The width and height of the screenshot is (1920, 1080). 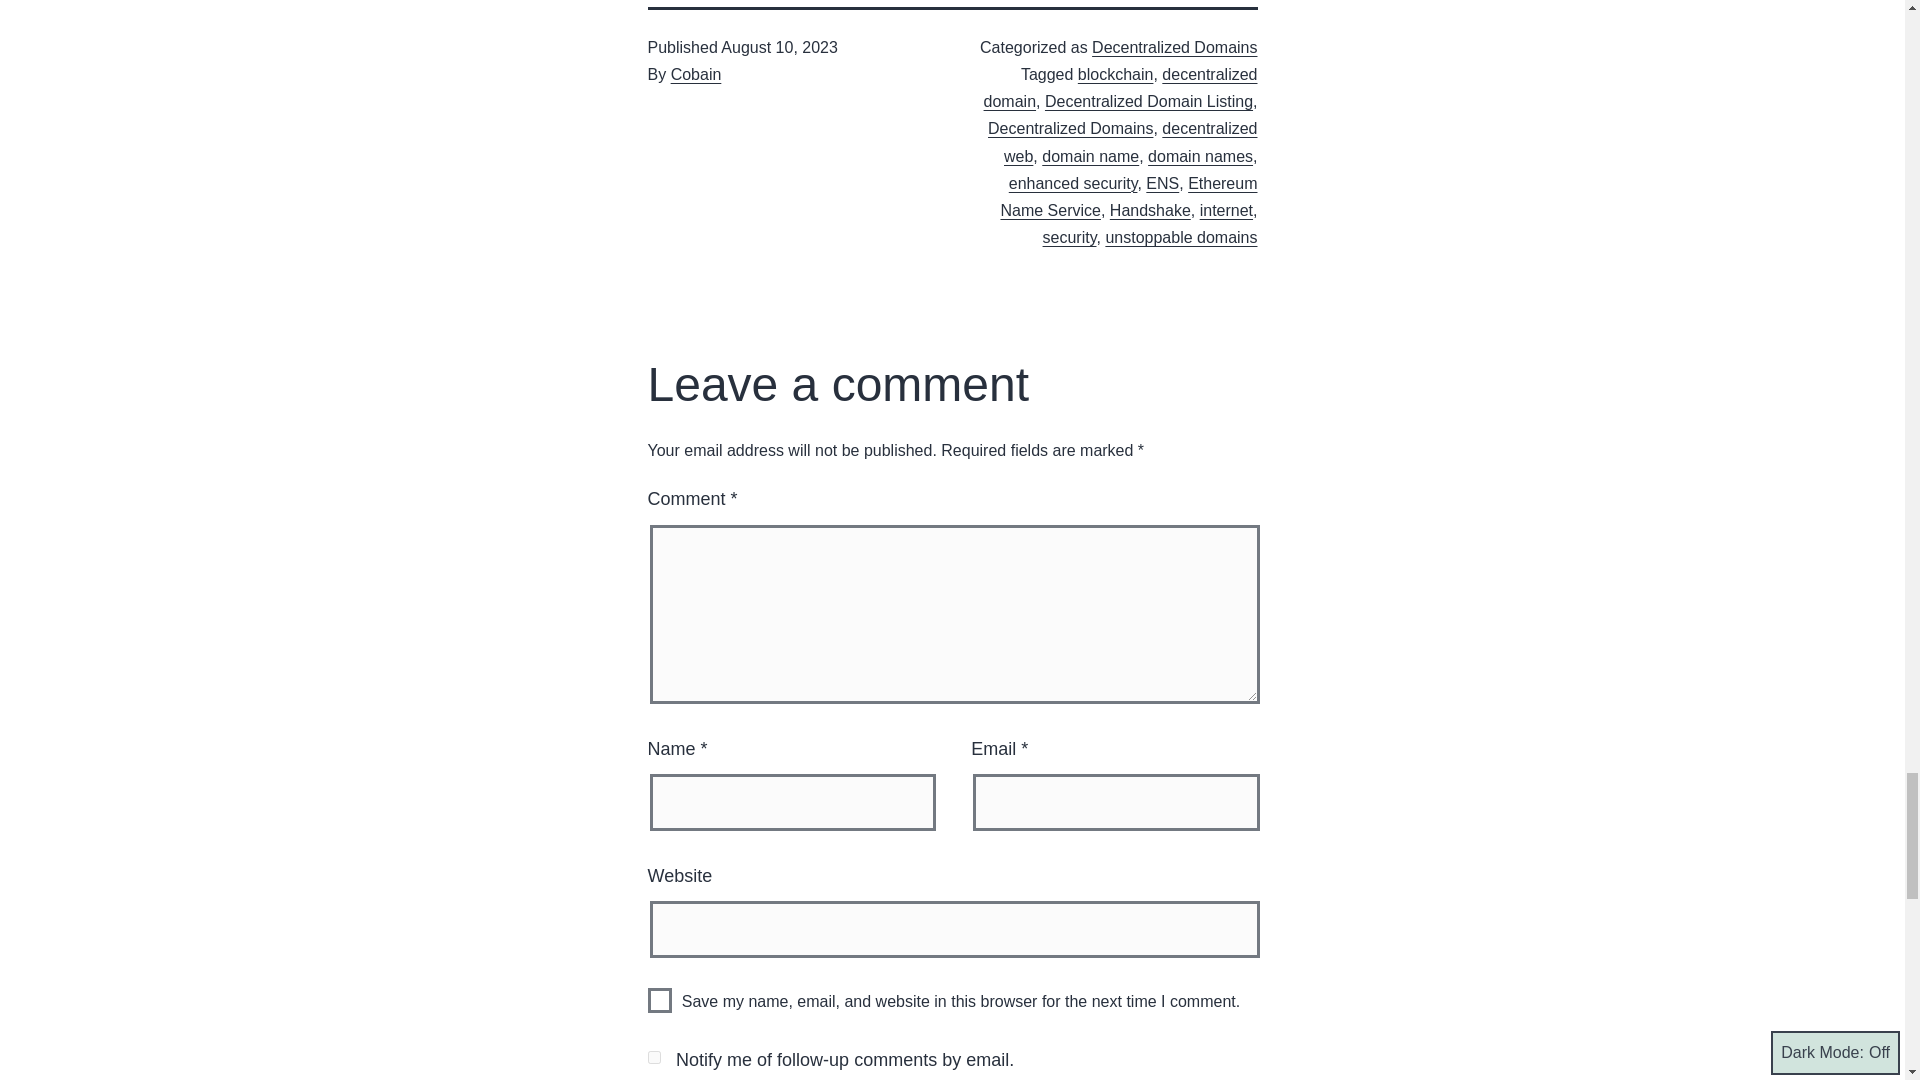 What do you see at coordinates (696, 74) in the screenshot?
I see `Cobain` at bounding box center [696, 74].